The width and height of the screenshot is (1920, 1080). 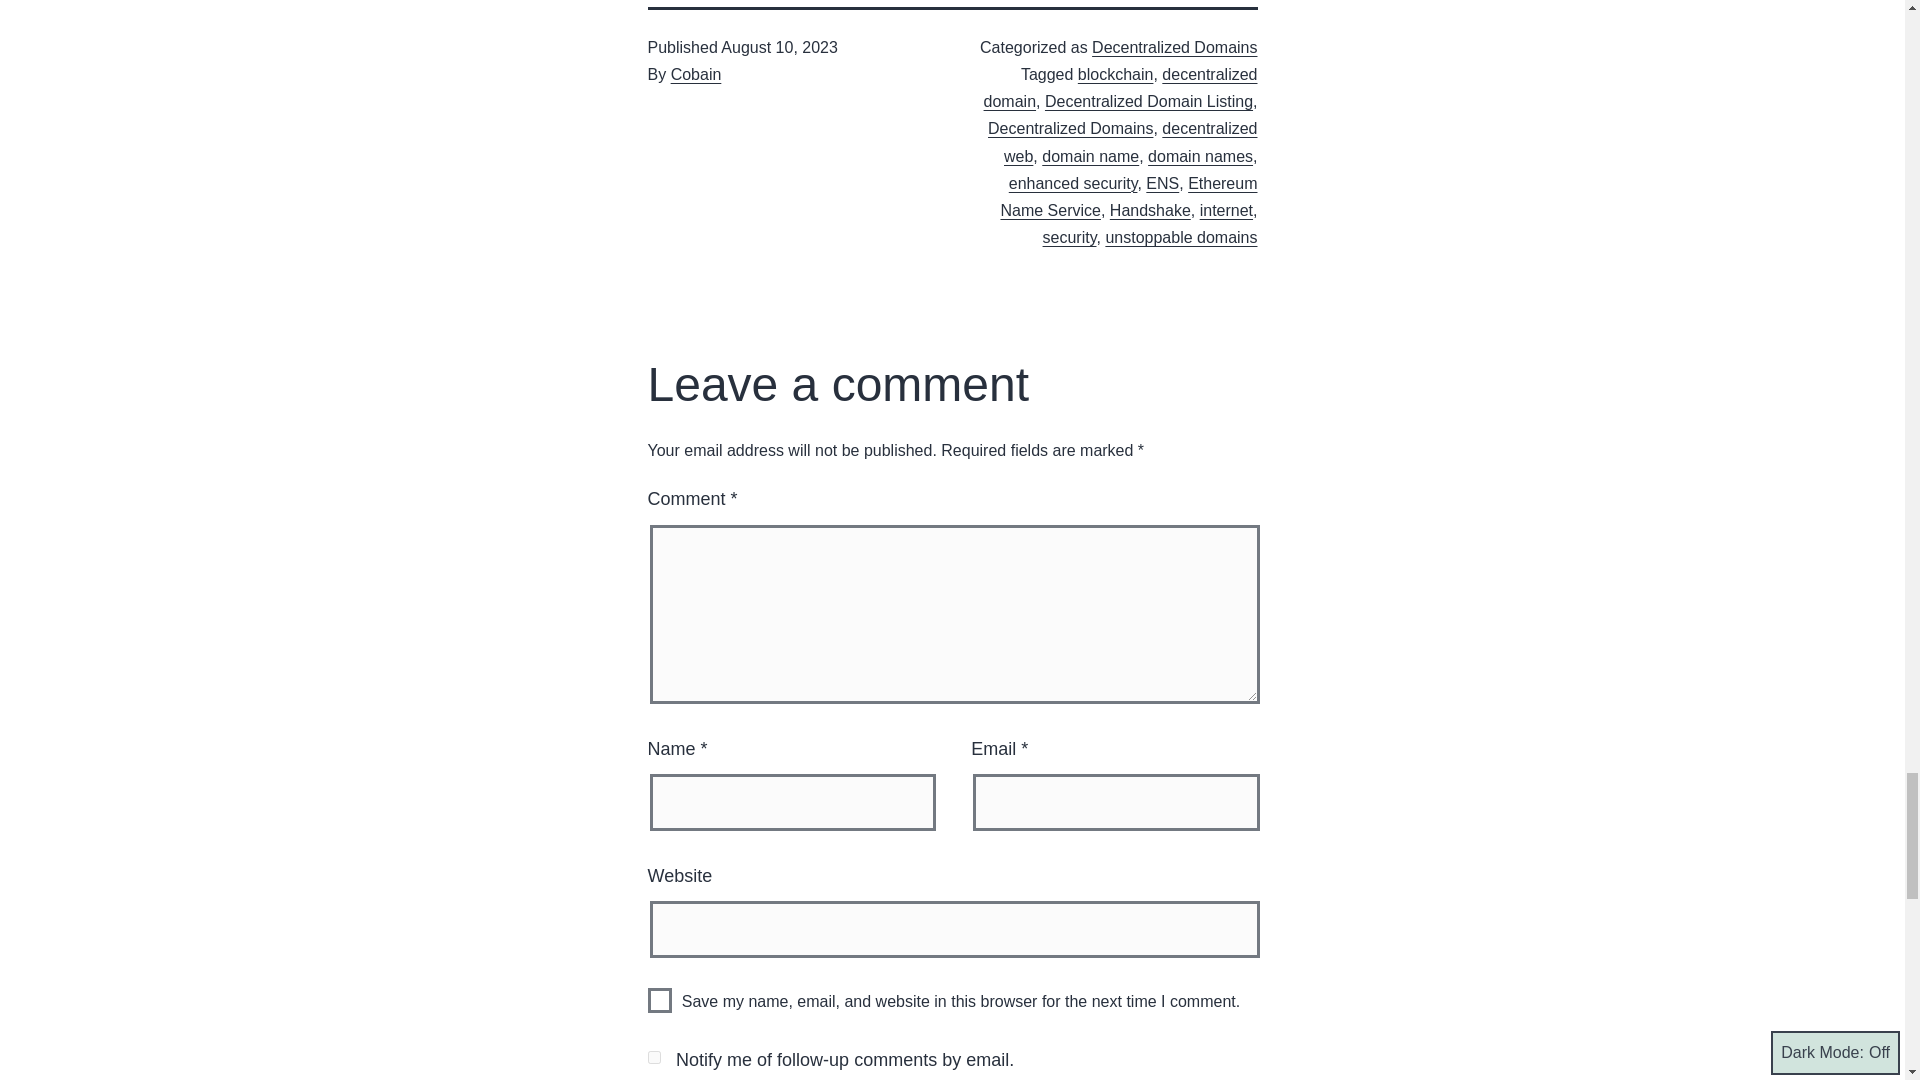 What do you see at coordinates (696, 74) in the screenshot?
I see `Cobain` at bounding box center [696, 74].